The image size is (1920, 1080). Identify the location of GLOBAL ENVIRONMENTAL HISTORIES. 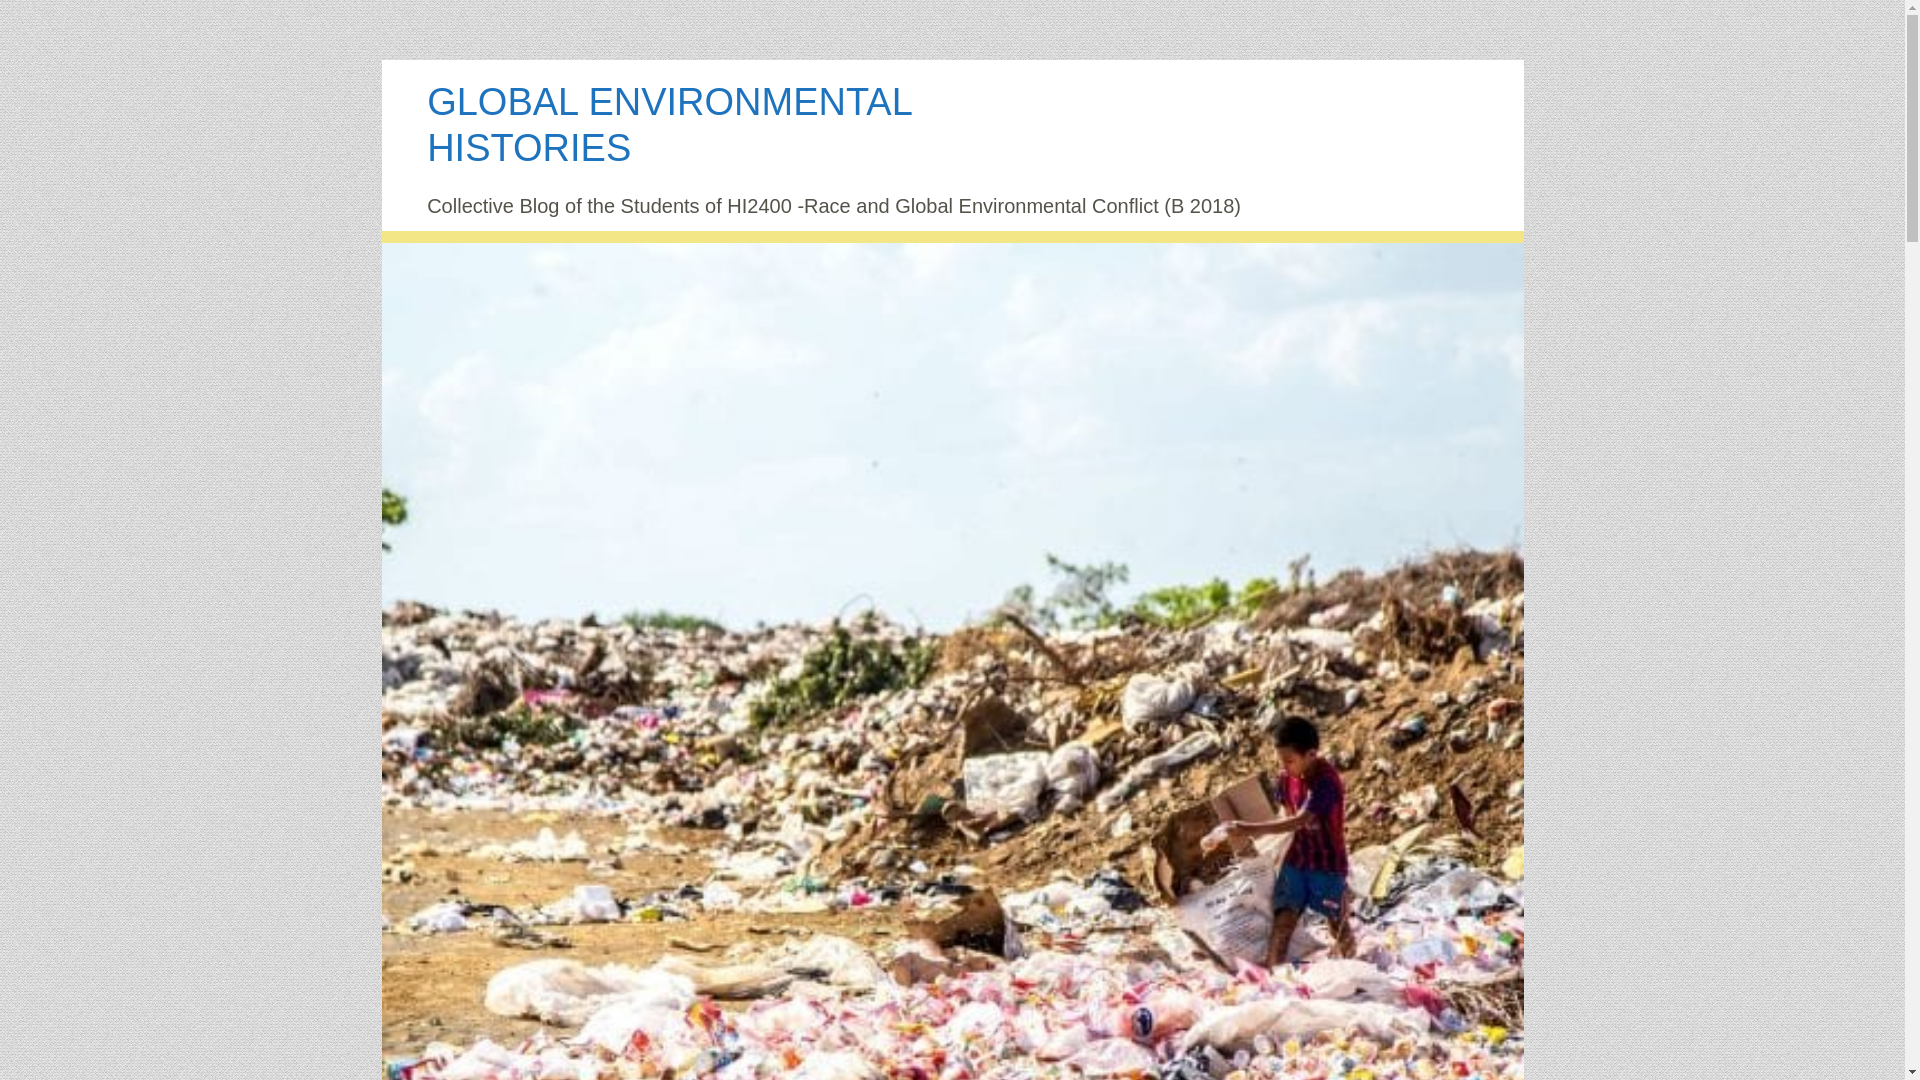
(668, 124).